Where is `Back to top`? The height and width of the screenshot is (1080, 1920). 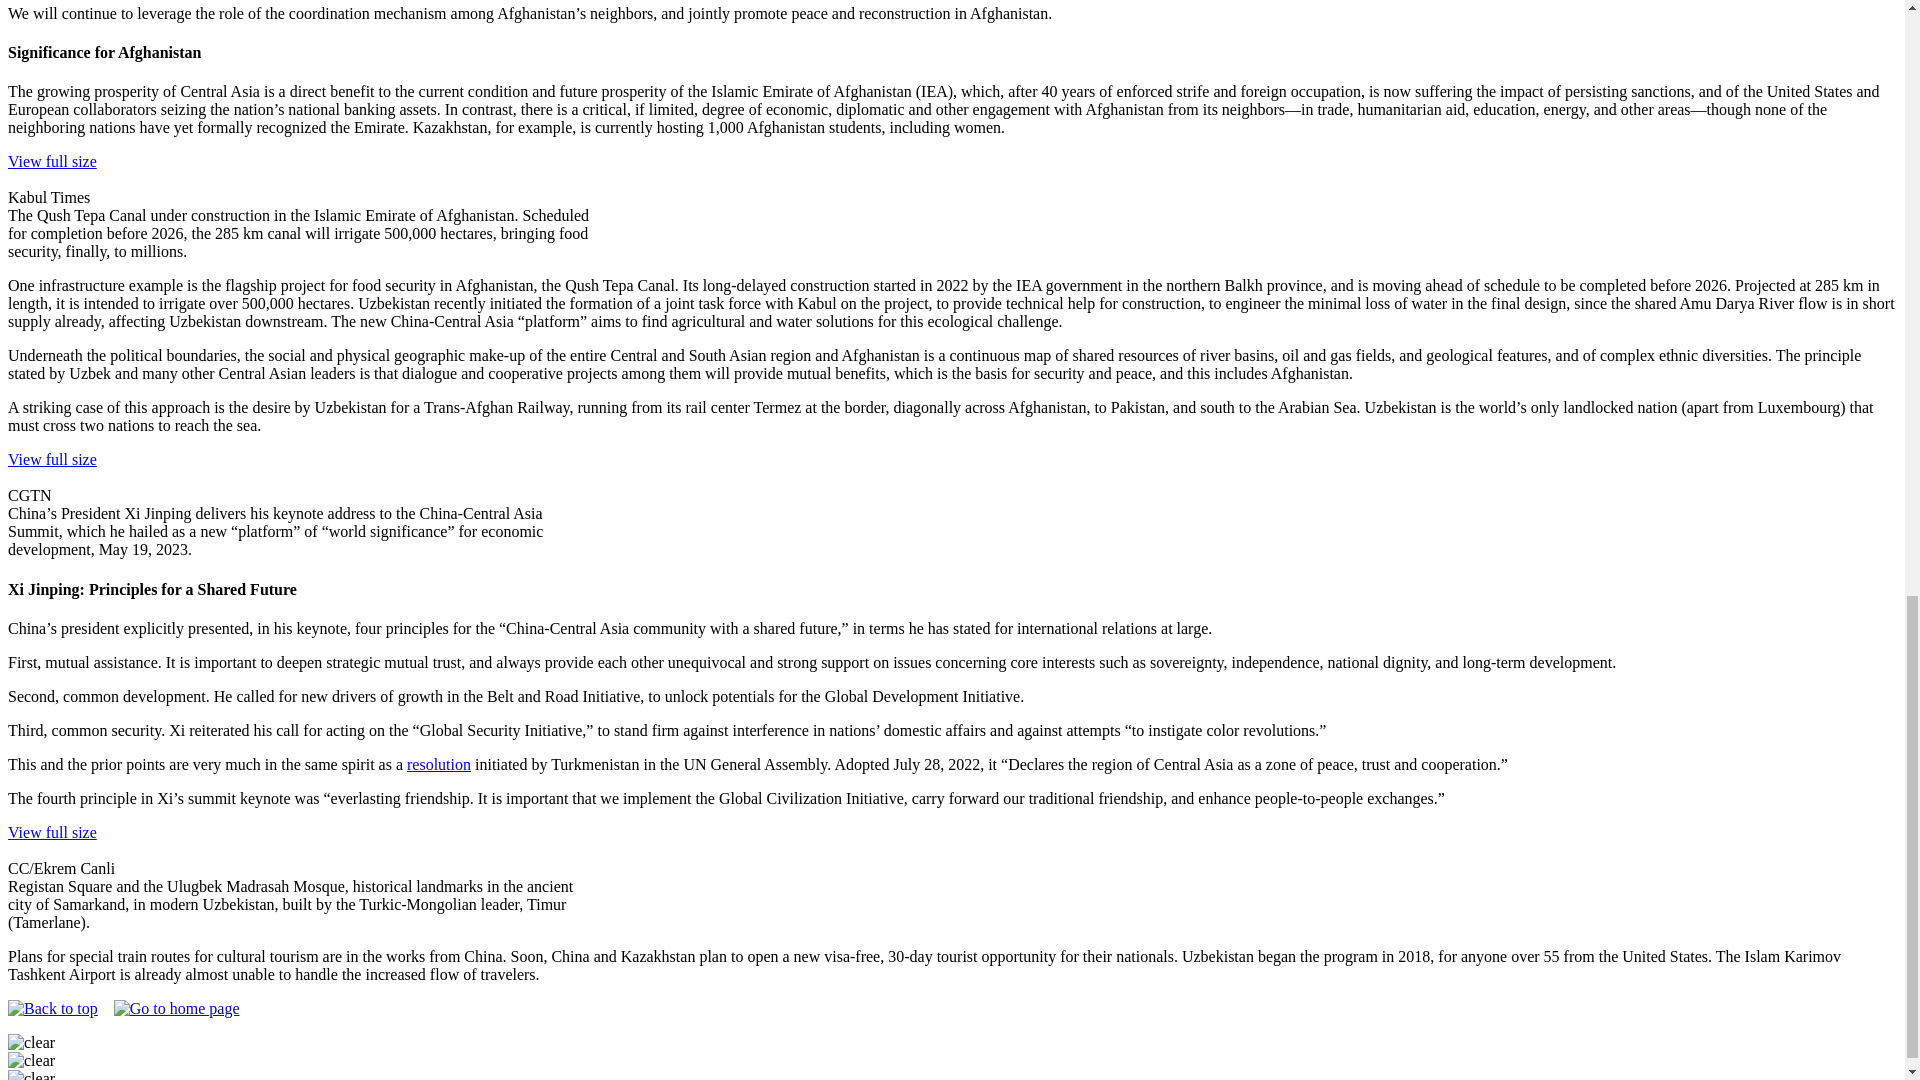
Back to top is located at coordinates (52, 1009).